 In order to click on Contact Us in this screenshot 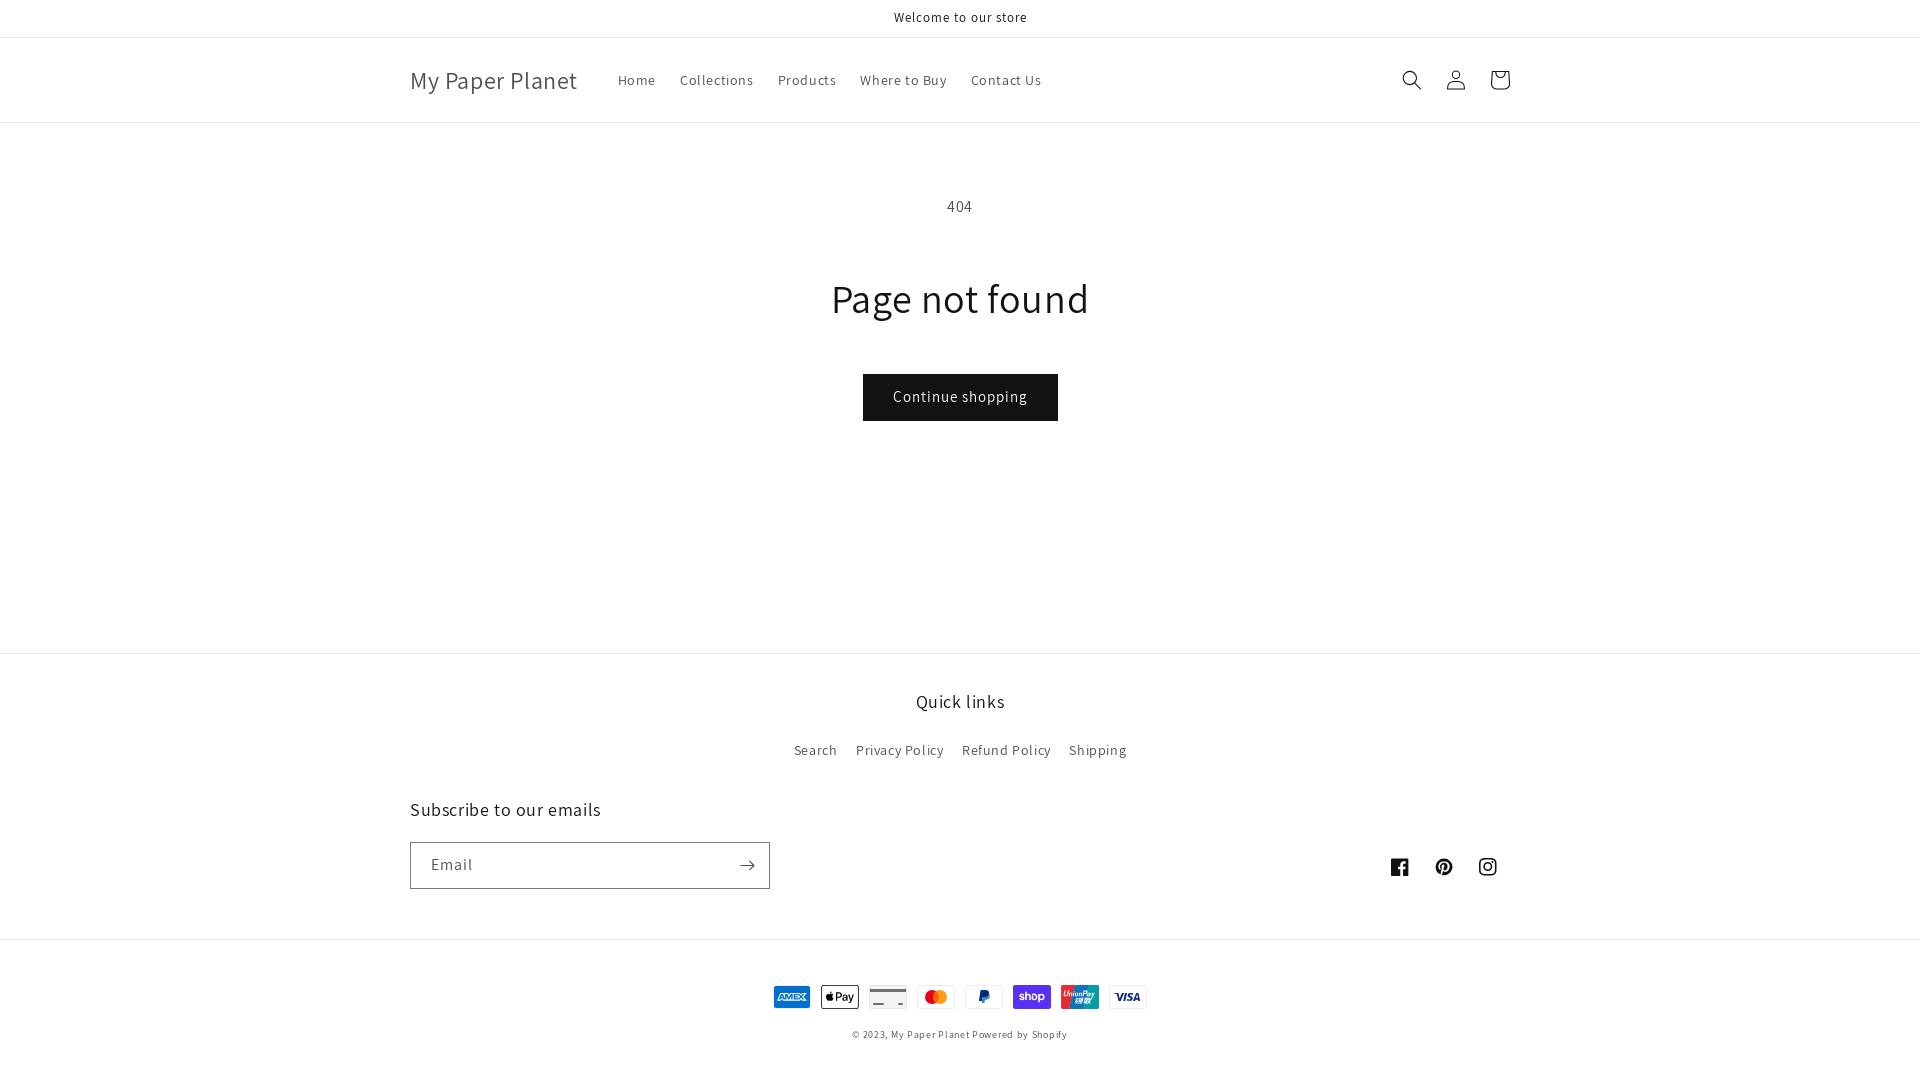, I will do `click(1006, 80)`.